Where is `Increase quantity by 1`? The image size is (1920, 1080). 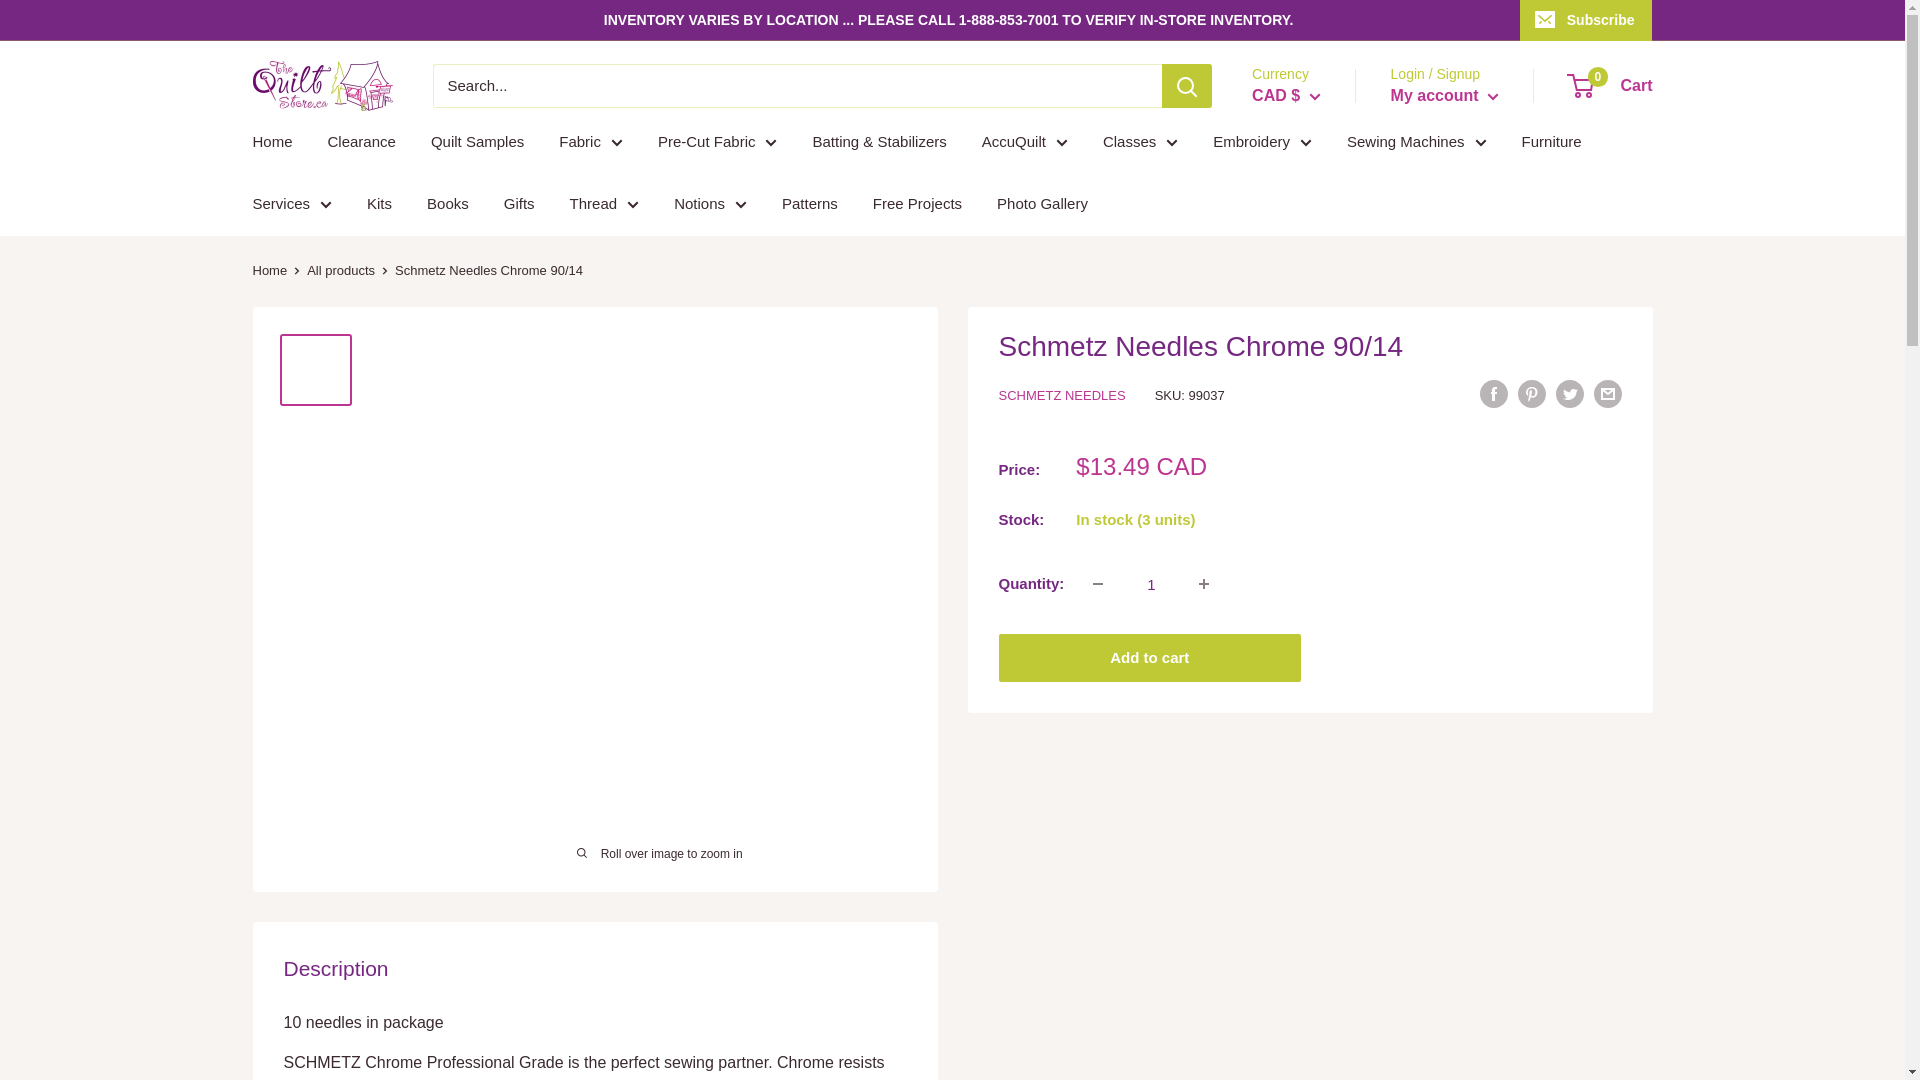
Increase quantity by 1 is located at coordinates (1203, 583).